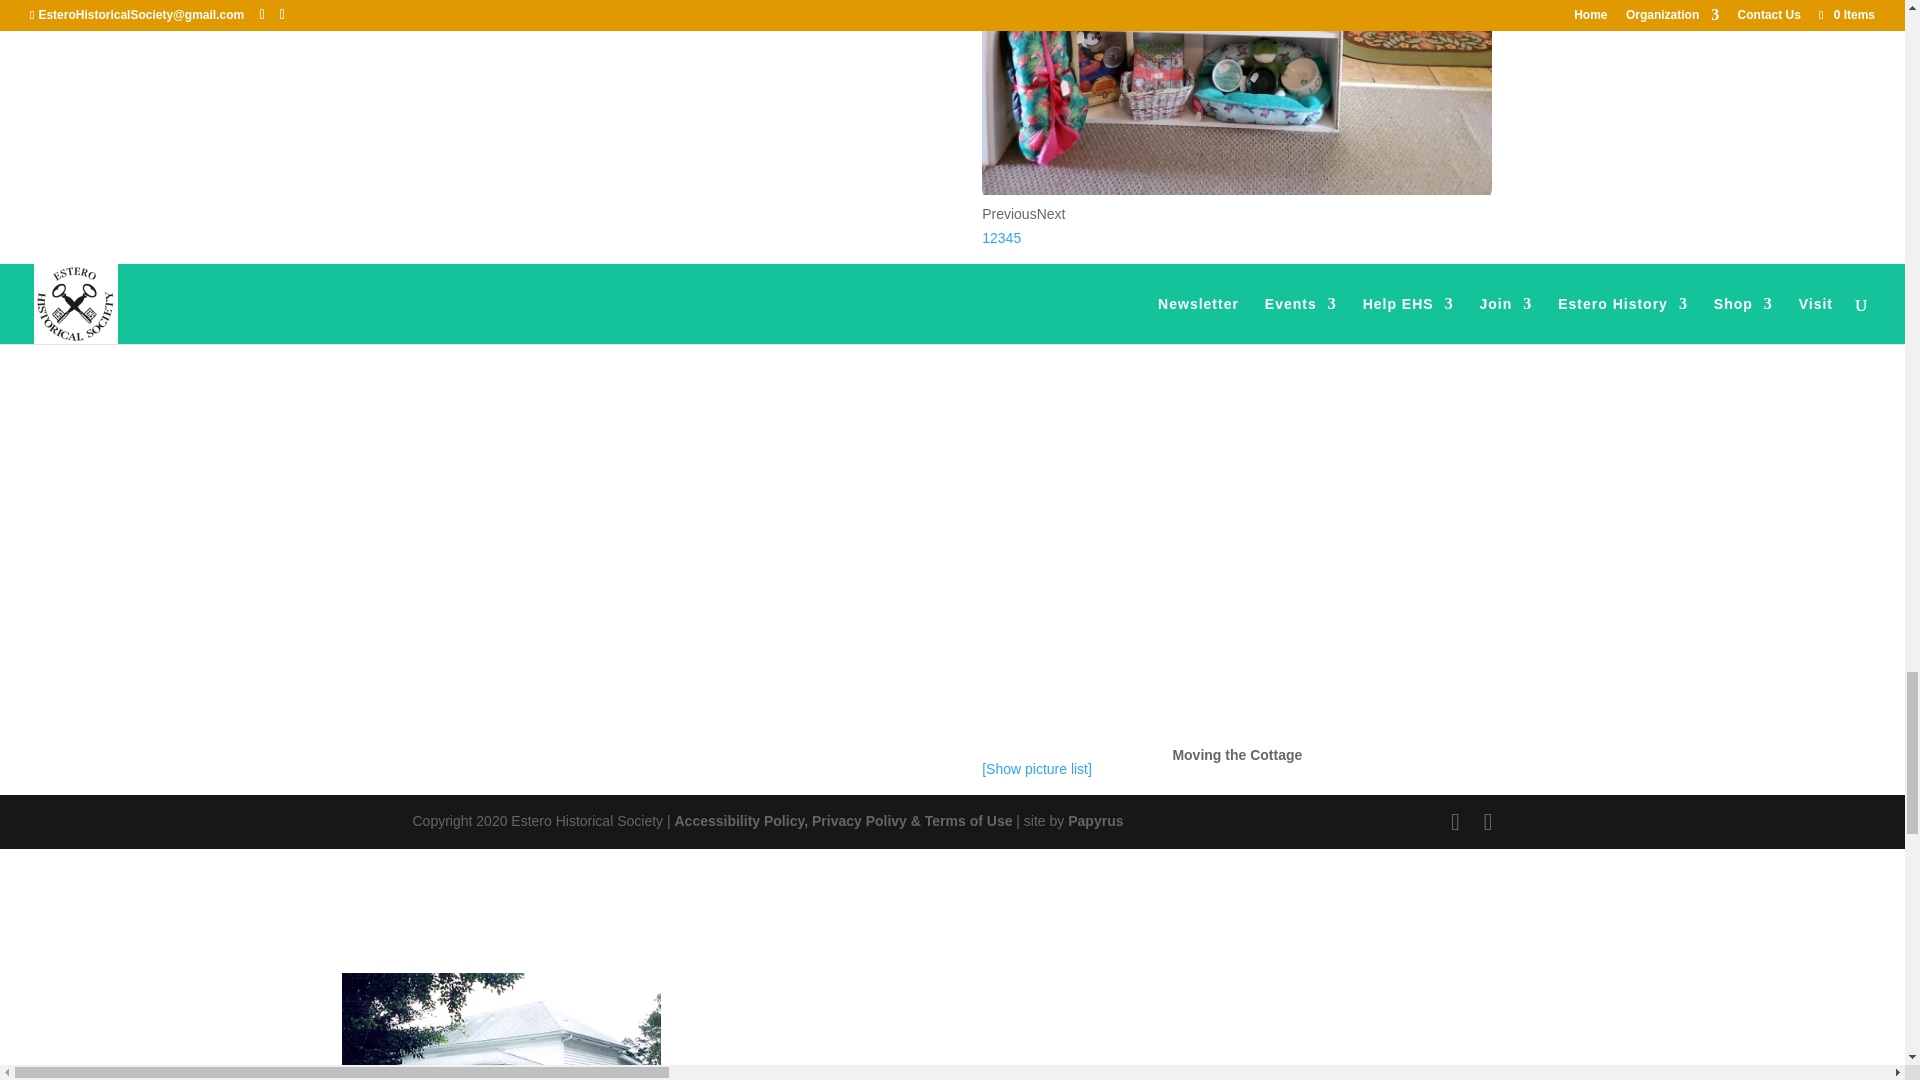 This screenshot has height=1080, width=1920. I want to click on Cottage Gift Shop 2, so click(1236, 190).